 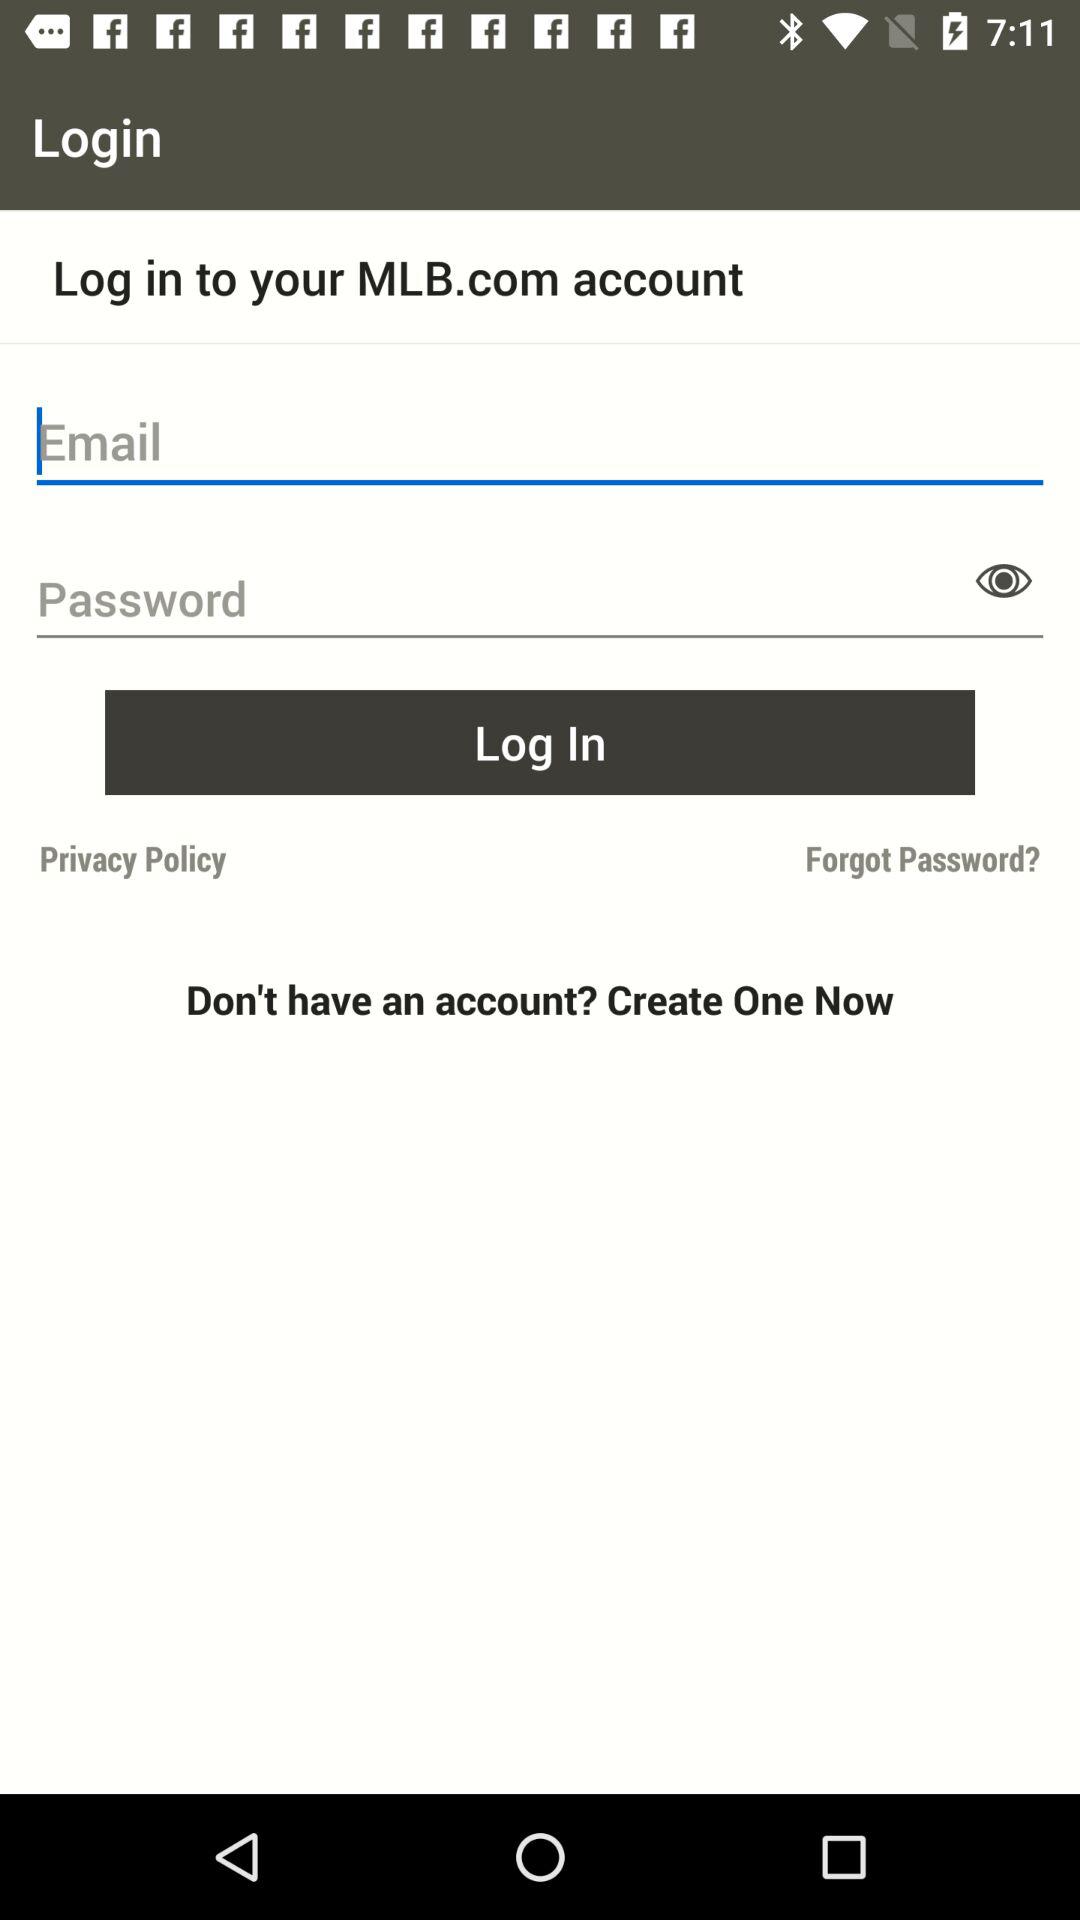 What do you see at coordinates (540, 599) in the screenshot?
I see `enter password` at bounding box center [540, 599].